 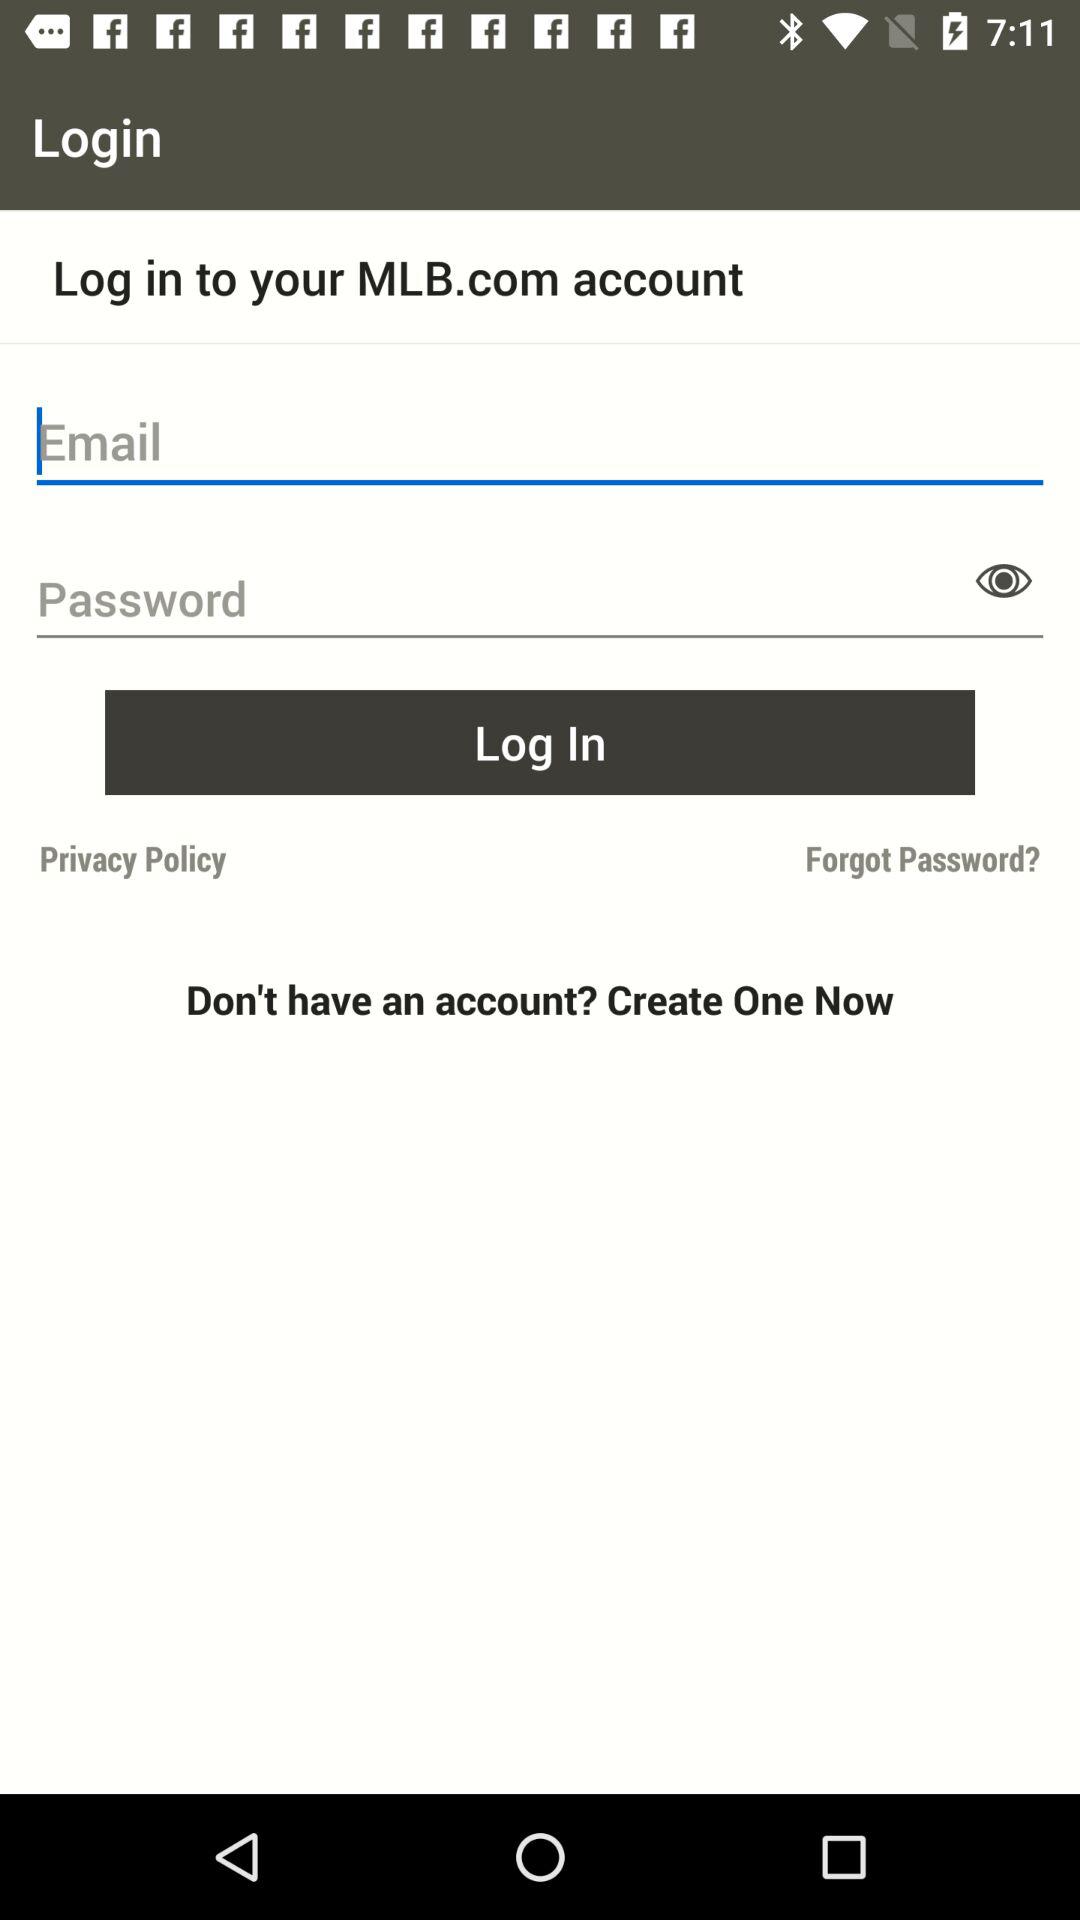 What do you see at coordinates (540, 599) in the screenshot?
I see `enter password` at bounding box center [540, 599].